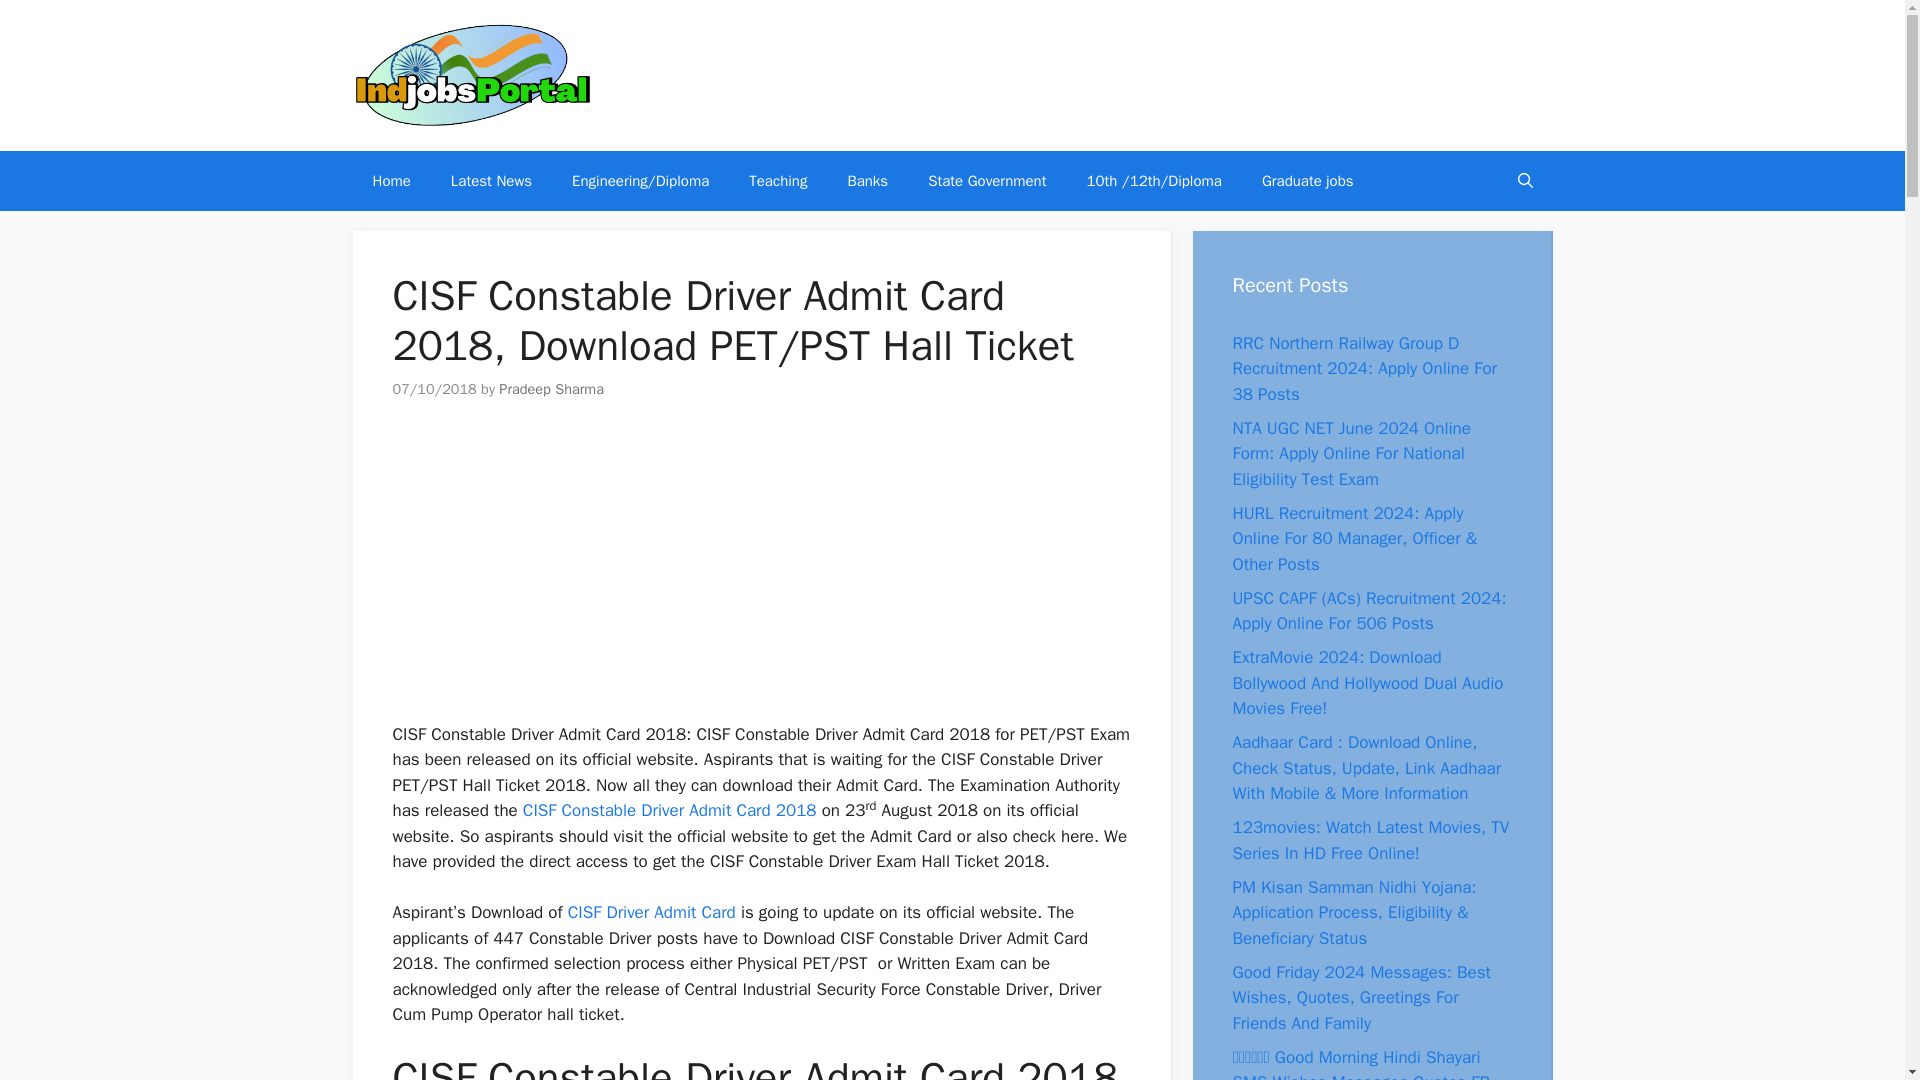 This screenshot has height=1080, width=1920. What do you see at coordinates (491, 180) in the screenshot?
I see `Latest News` at bounding box center [491, 180].